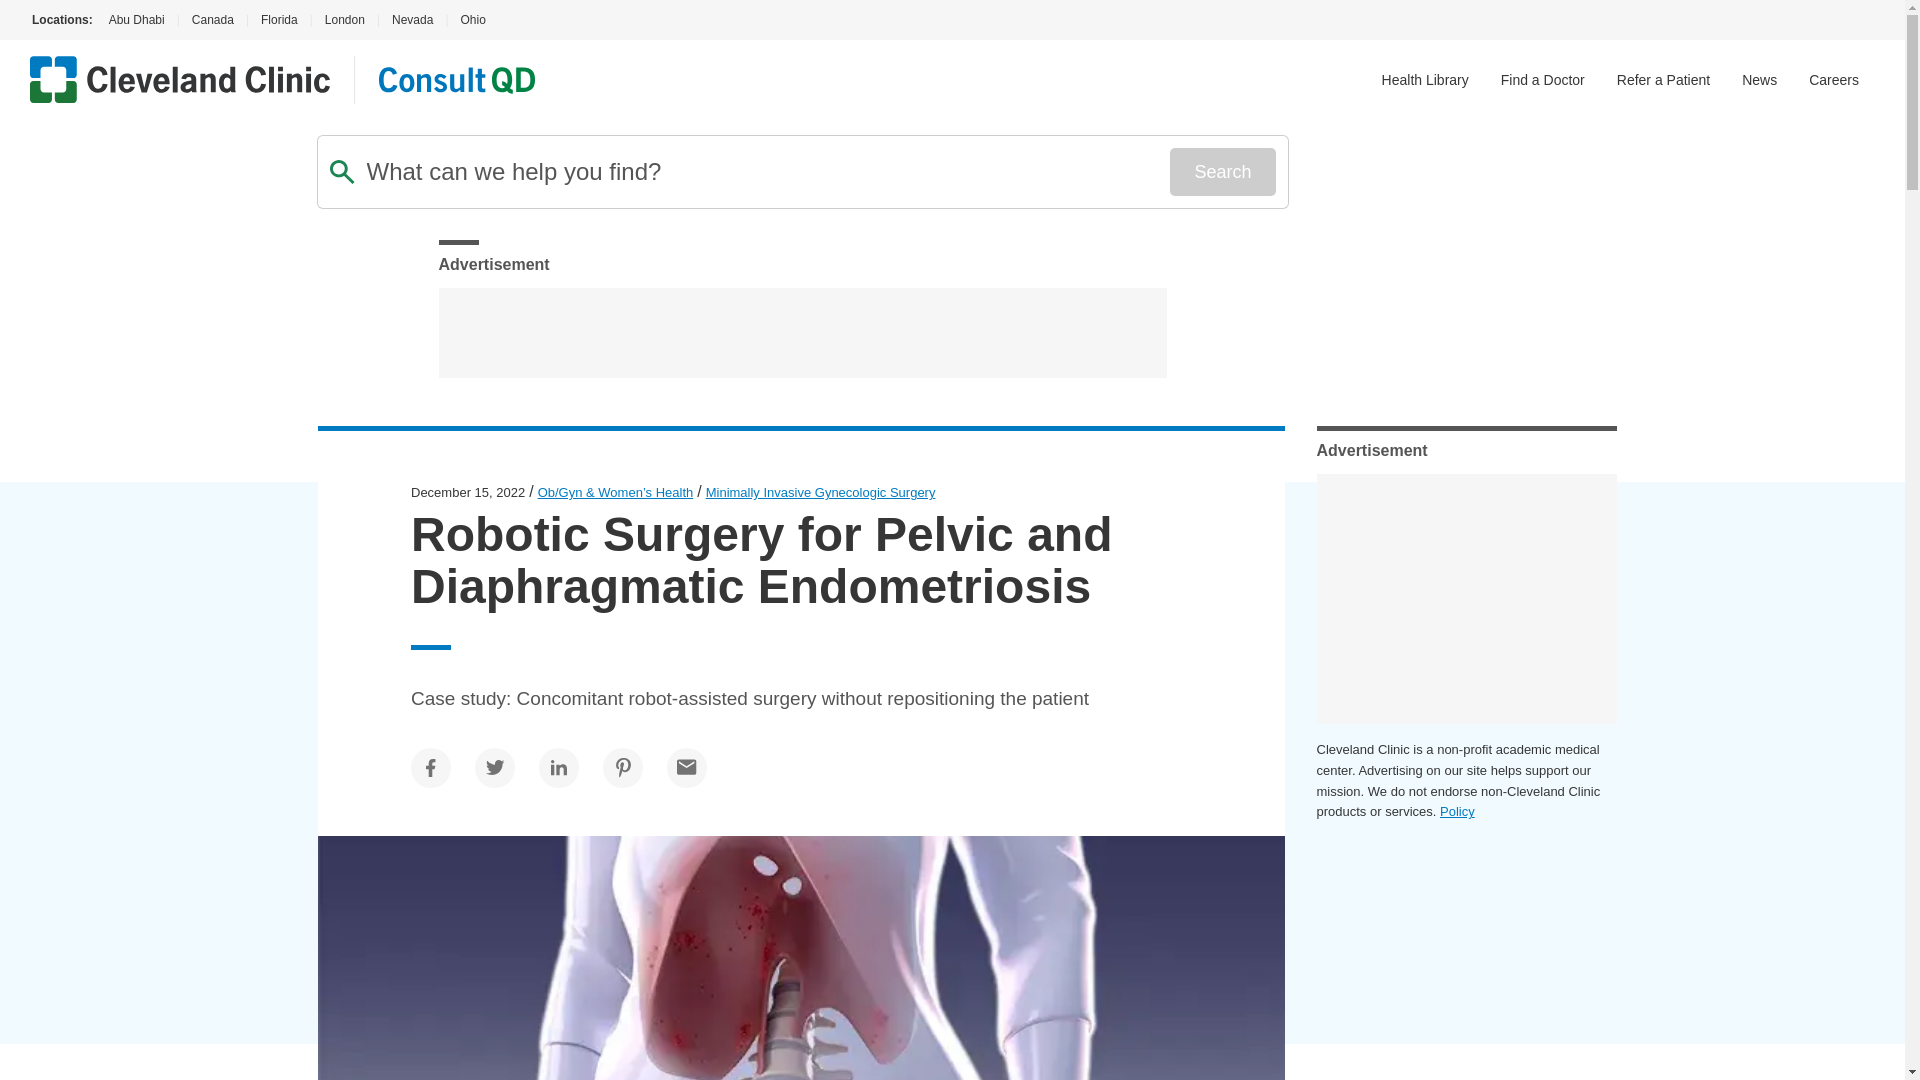 The image size is (1920, 1080). I want to click on Careers, so click(1833, 80).